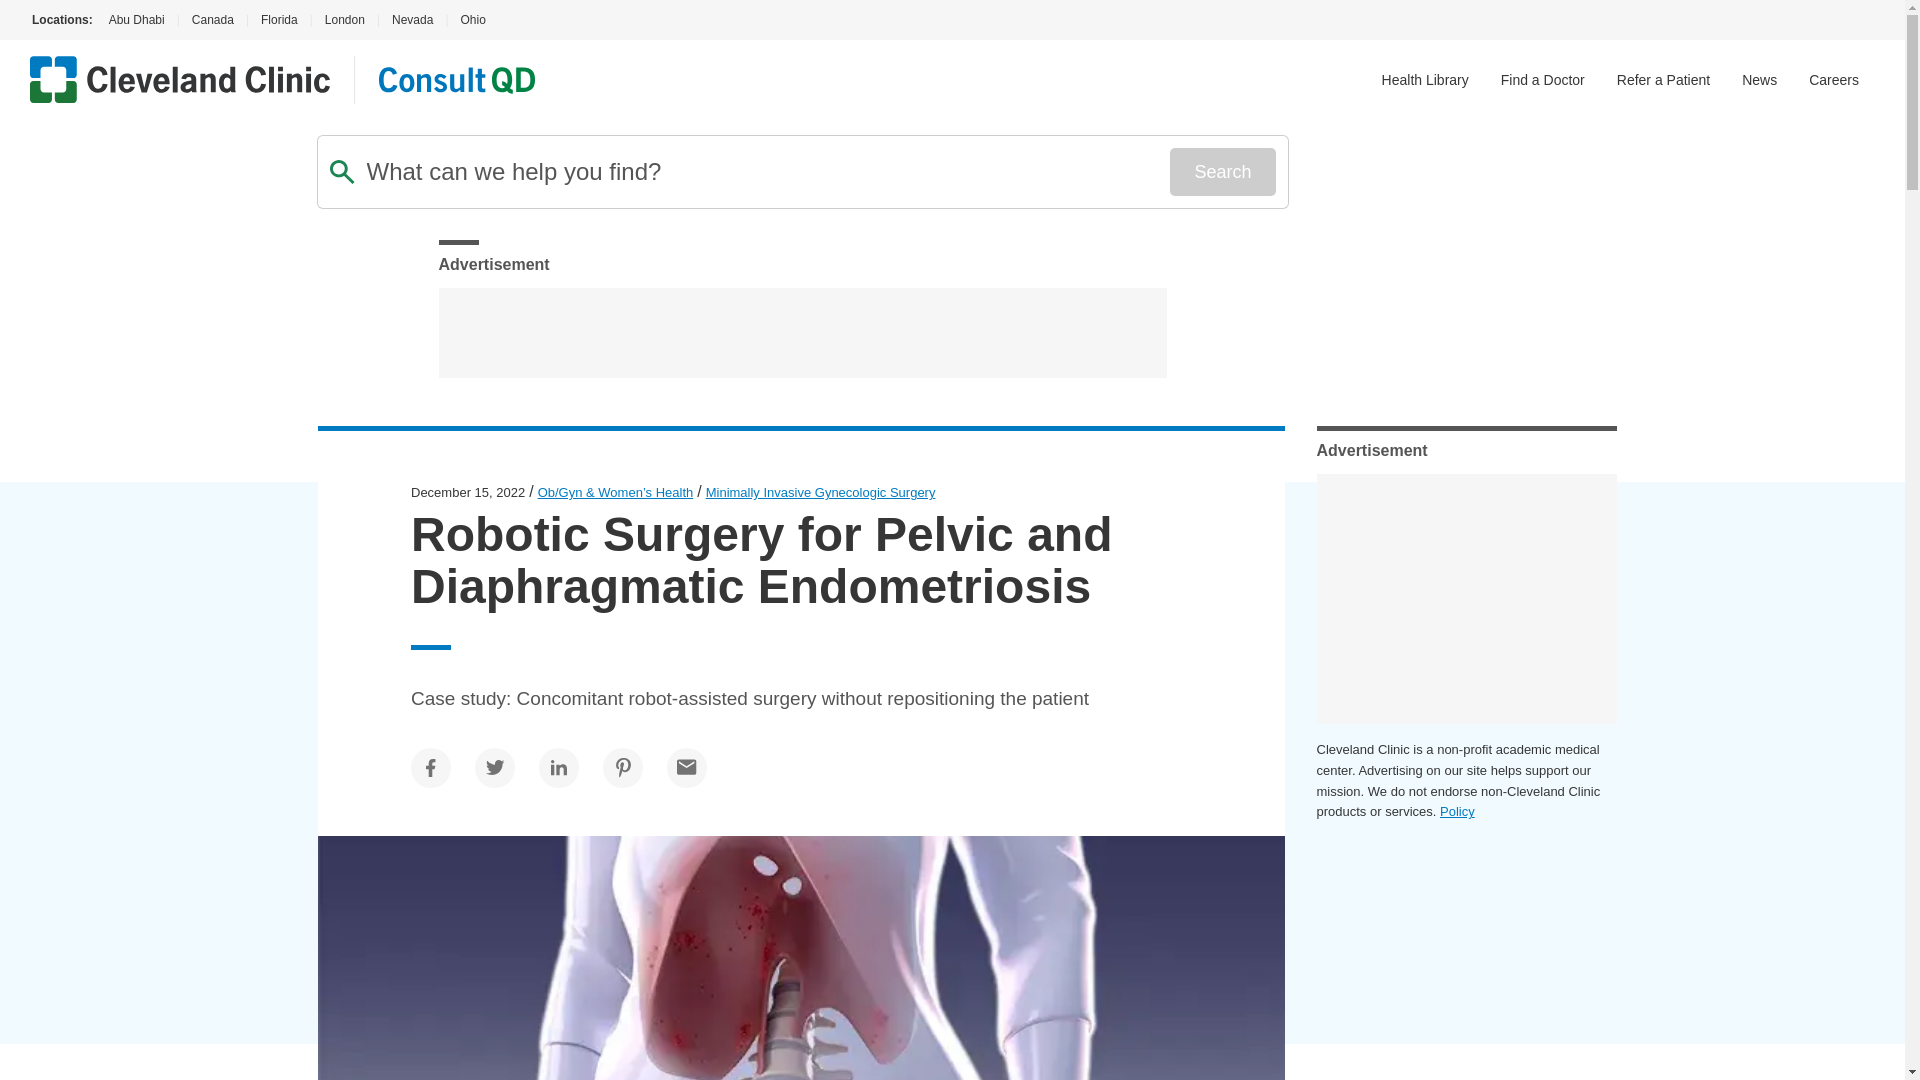 The image size is (1920, 1080). I want to click on Careers, so click(1833, 80).